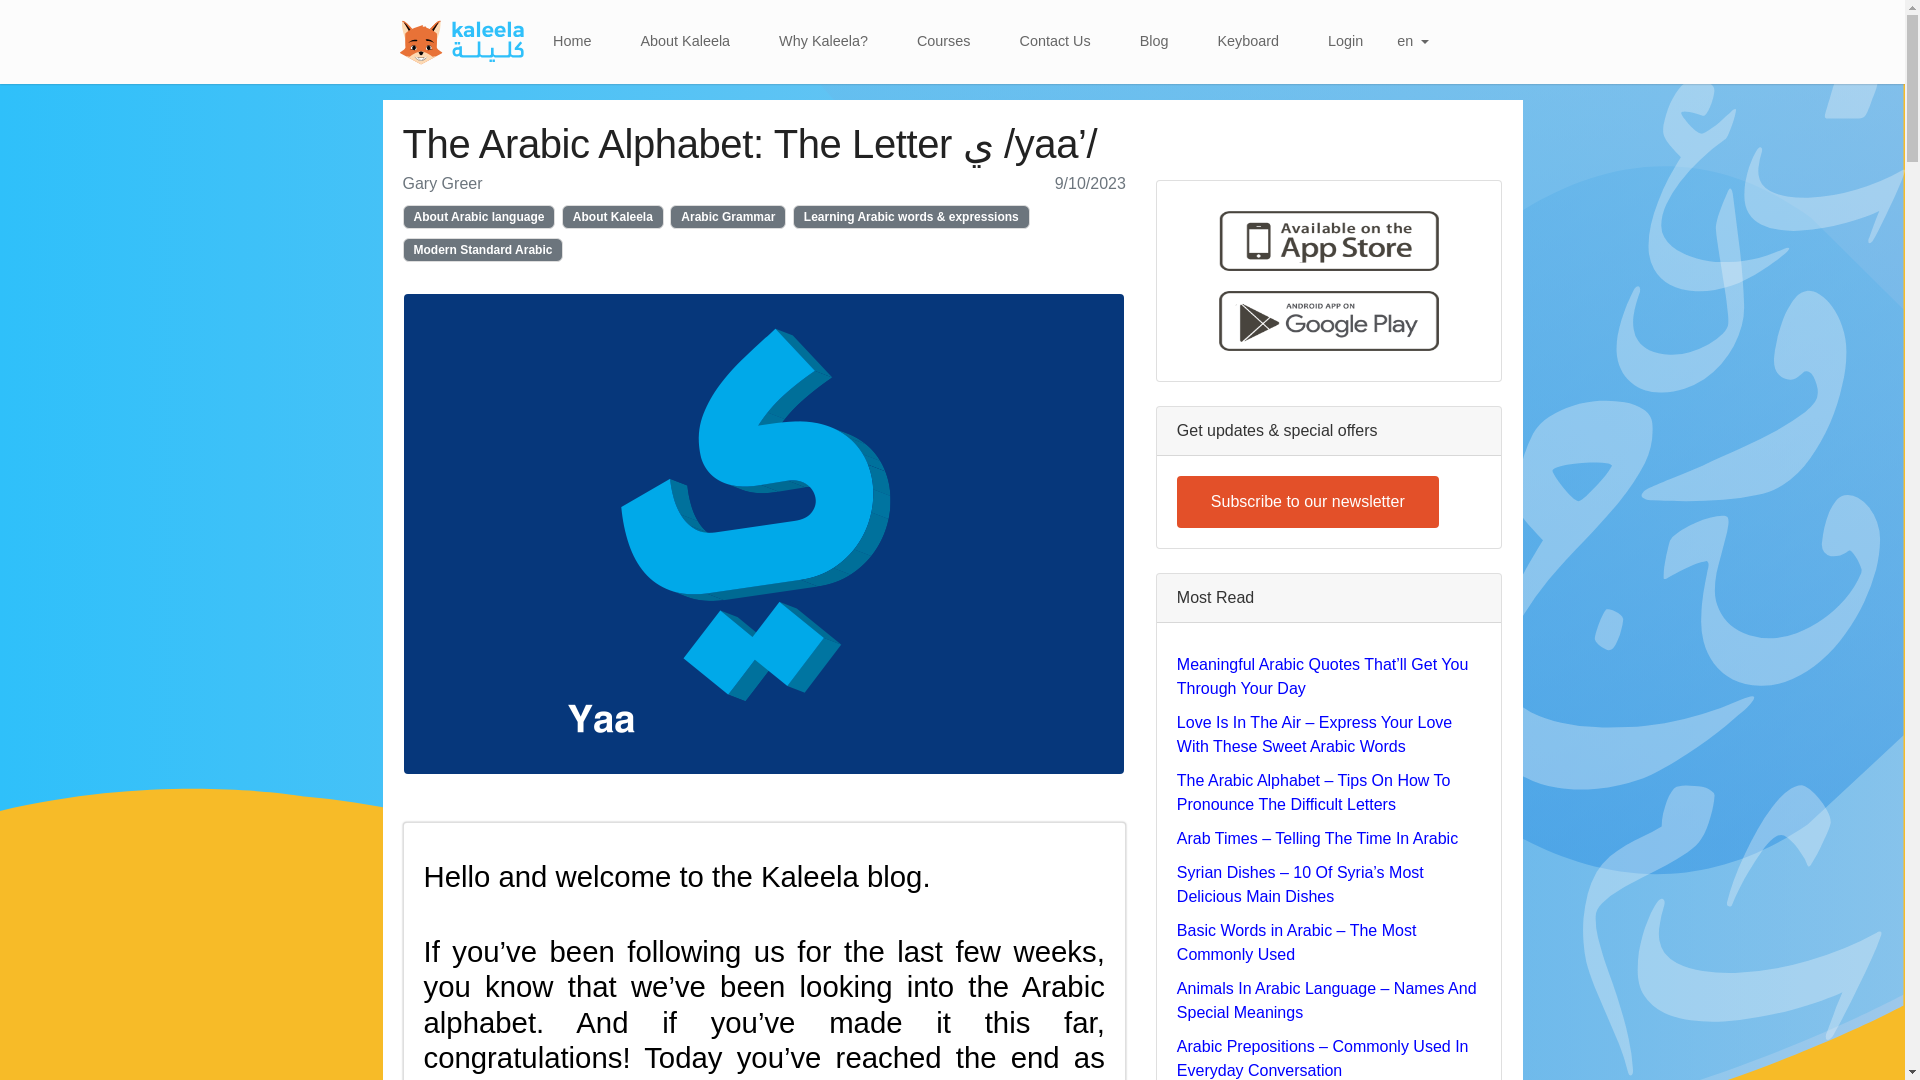 The width and height of the screenshot is (1920, 1080). Describe the element at coordinates (943, 41) in the screenshot. I see `Courses` at that location.